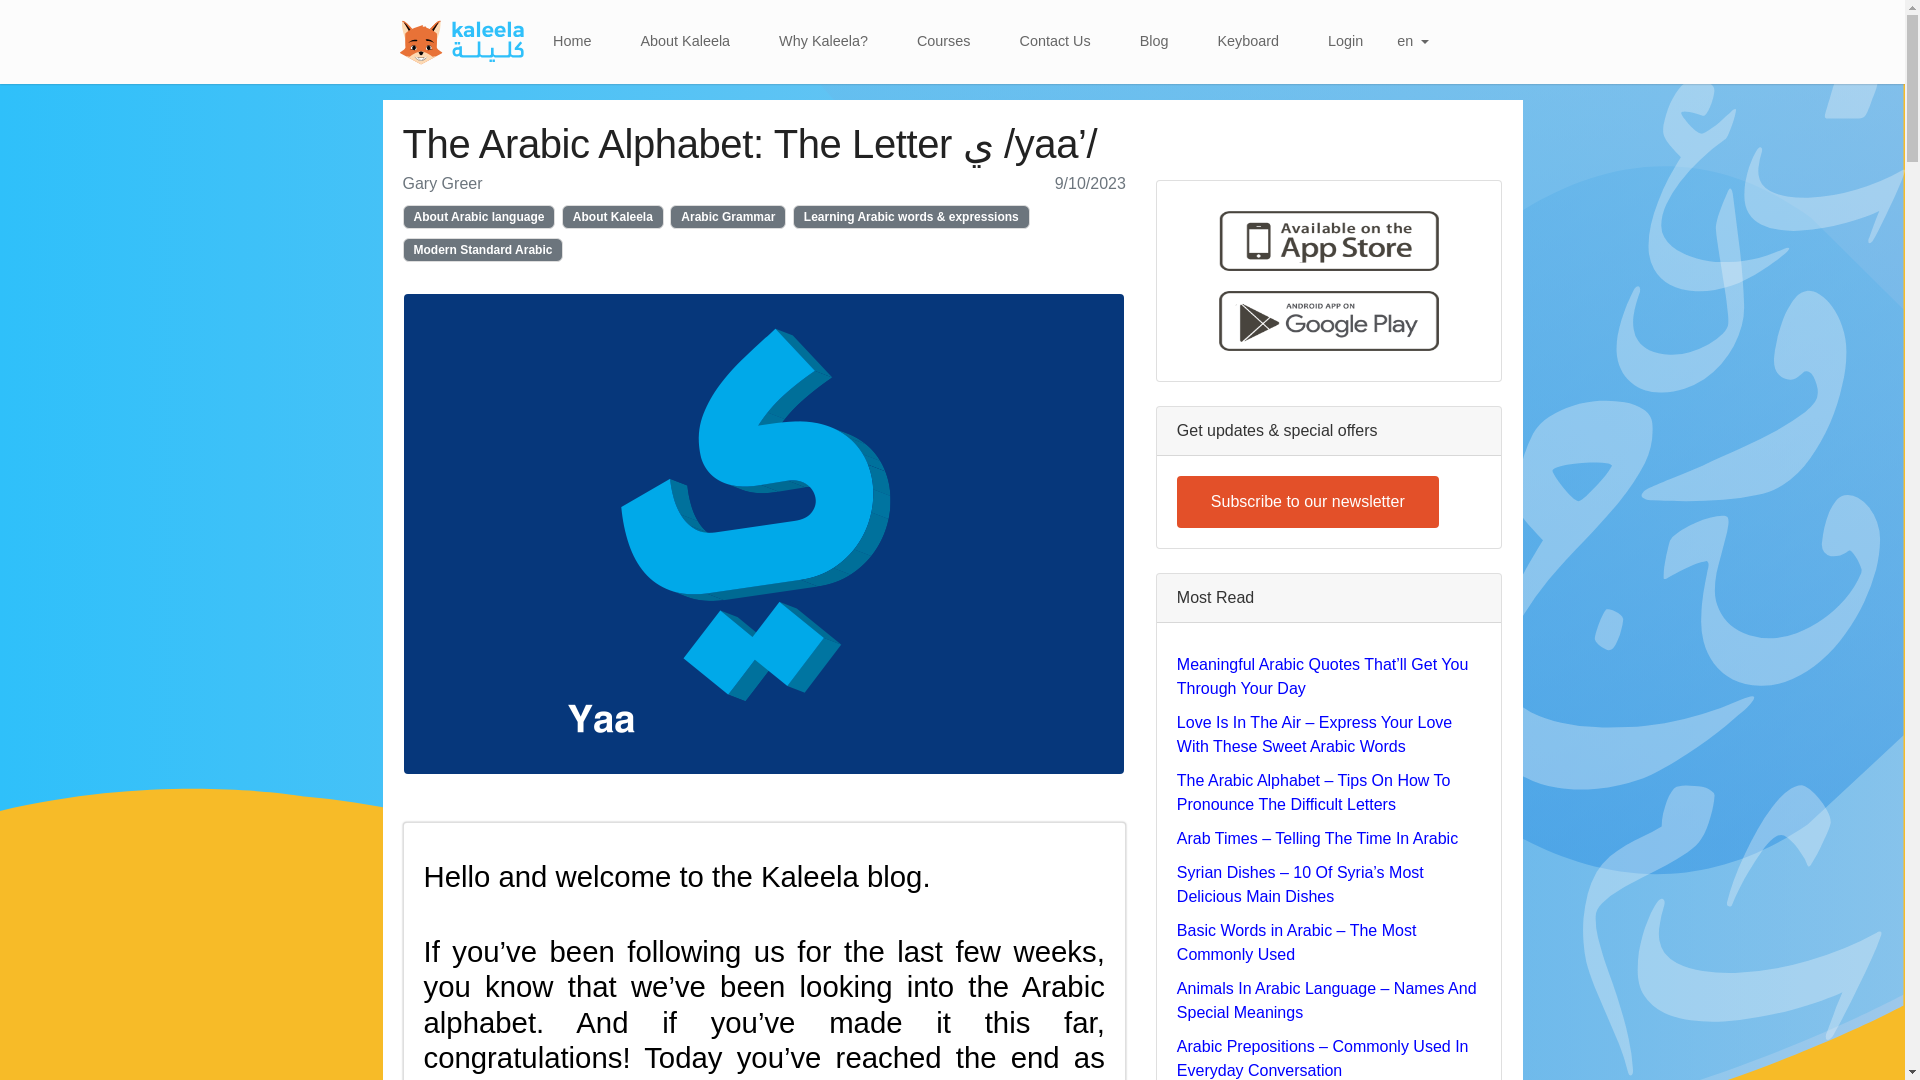 The width and height of the screenshot is (1920, 1080). Describe the element at coordinates (943, 41) in the screenshot. I see `Courses` at that location.